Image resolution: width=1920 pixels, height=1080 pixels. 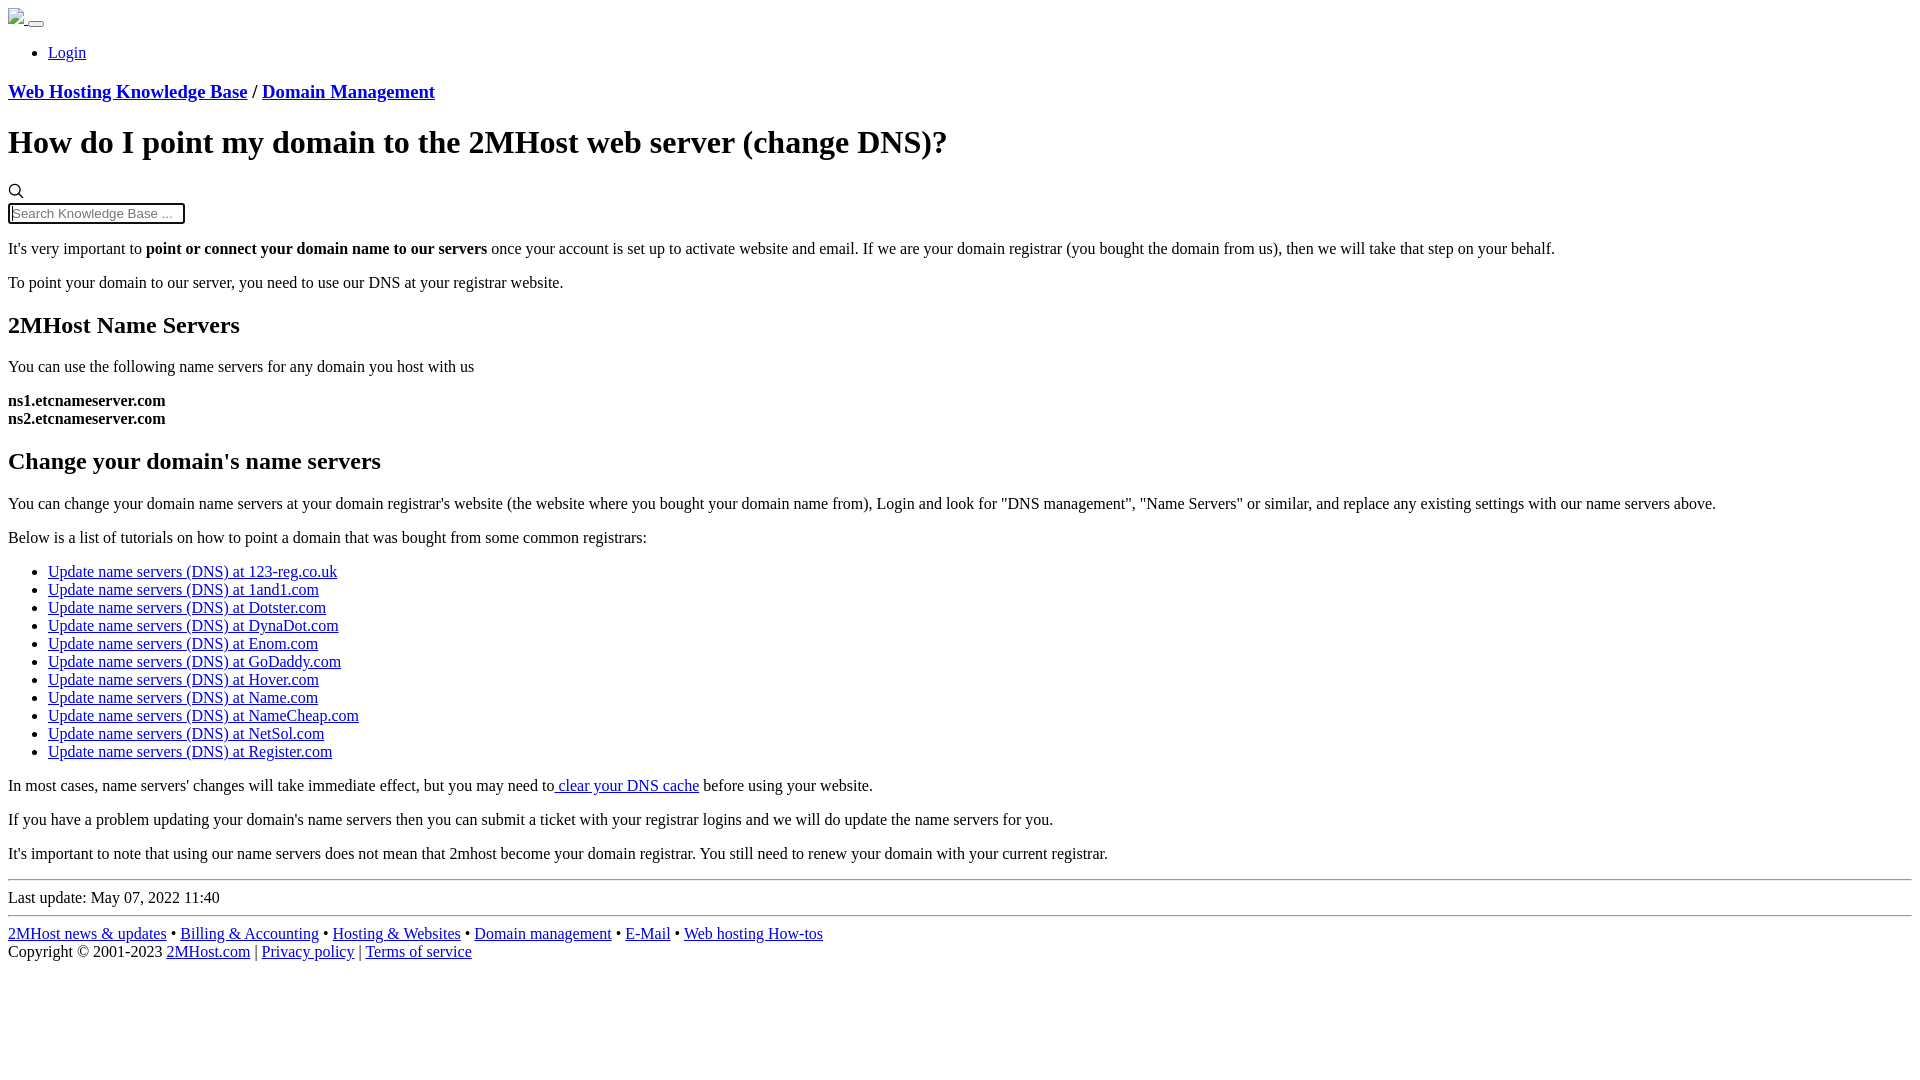 I want to click on Update name servers (DNS) at NetSol.com, so click(x=186, y=734).